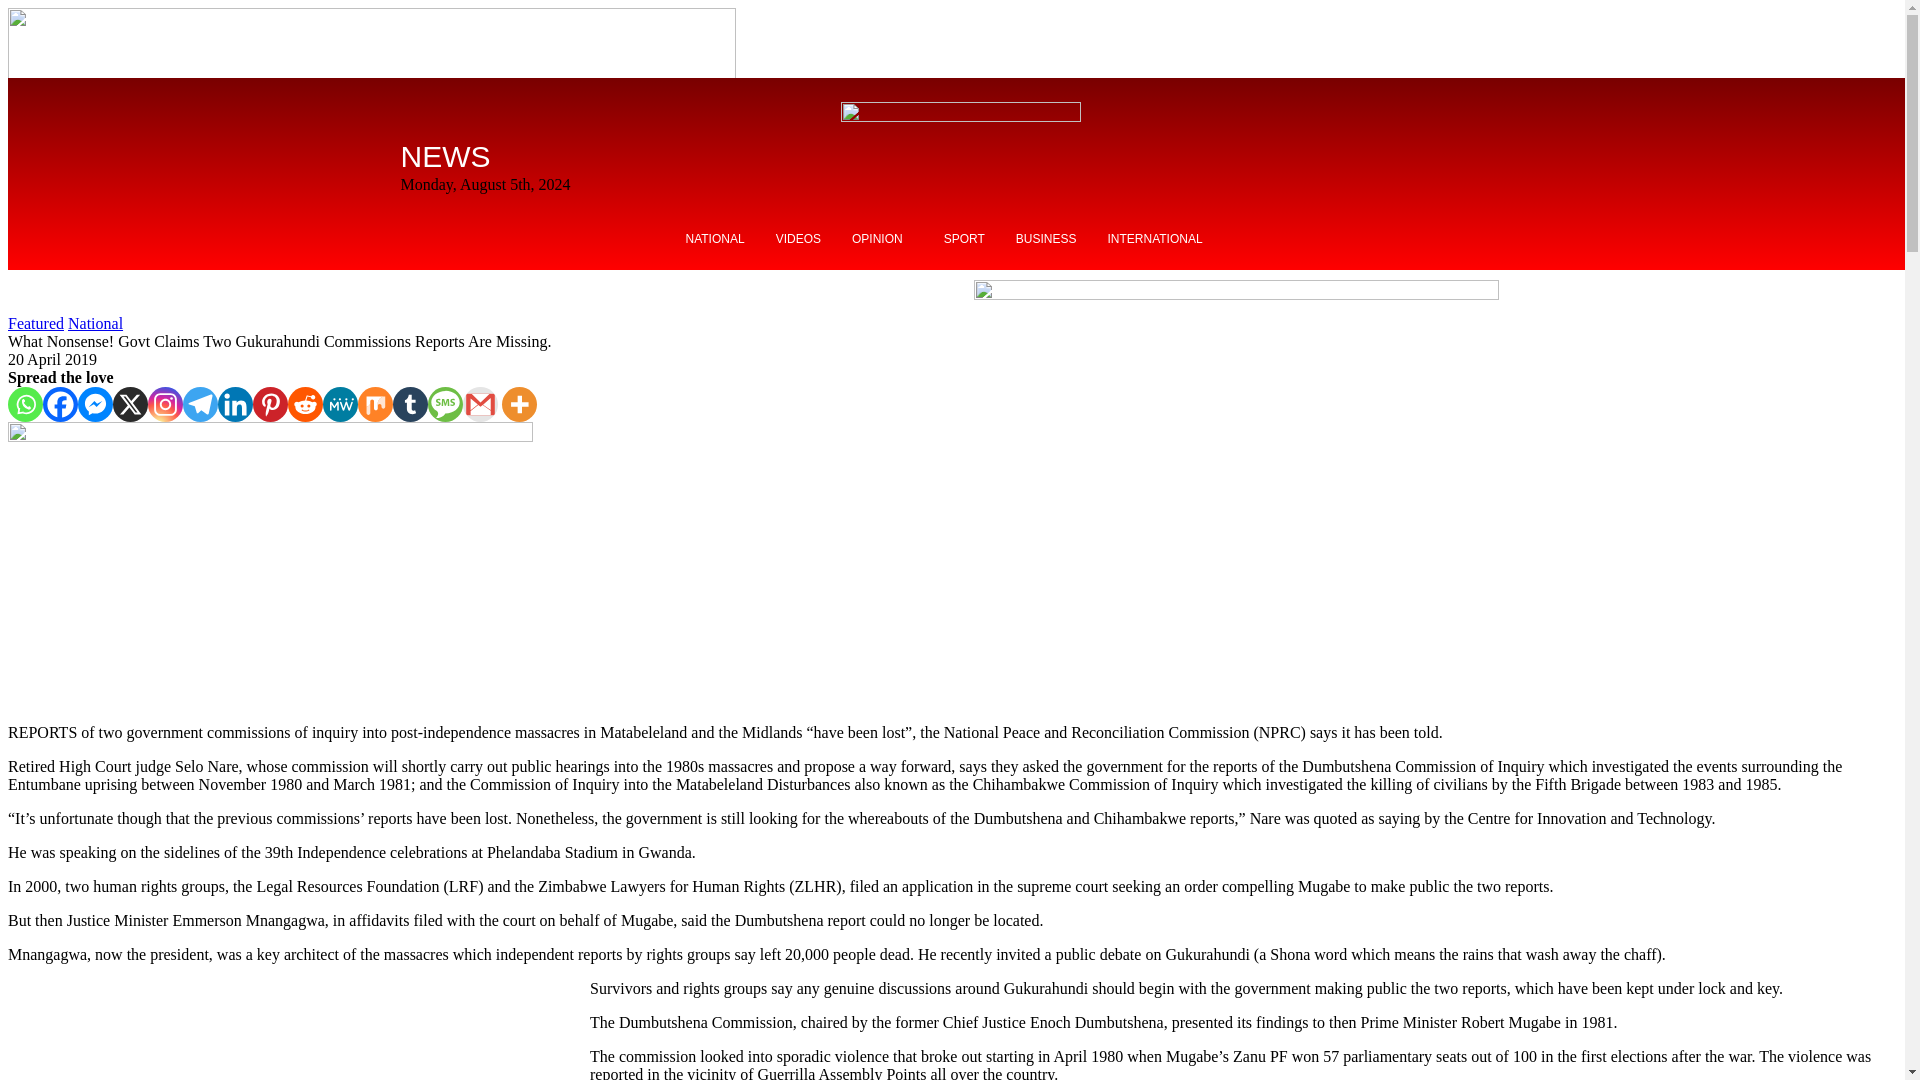 The image size is (1920, 1080). What do you see at coordinates (94, 323) in the screenshot?
I see `National` at bounding box center [94, 323].